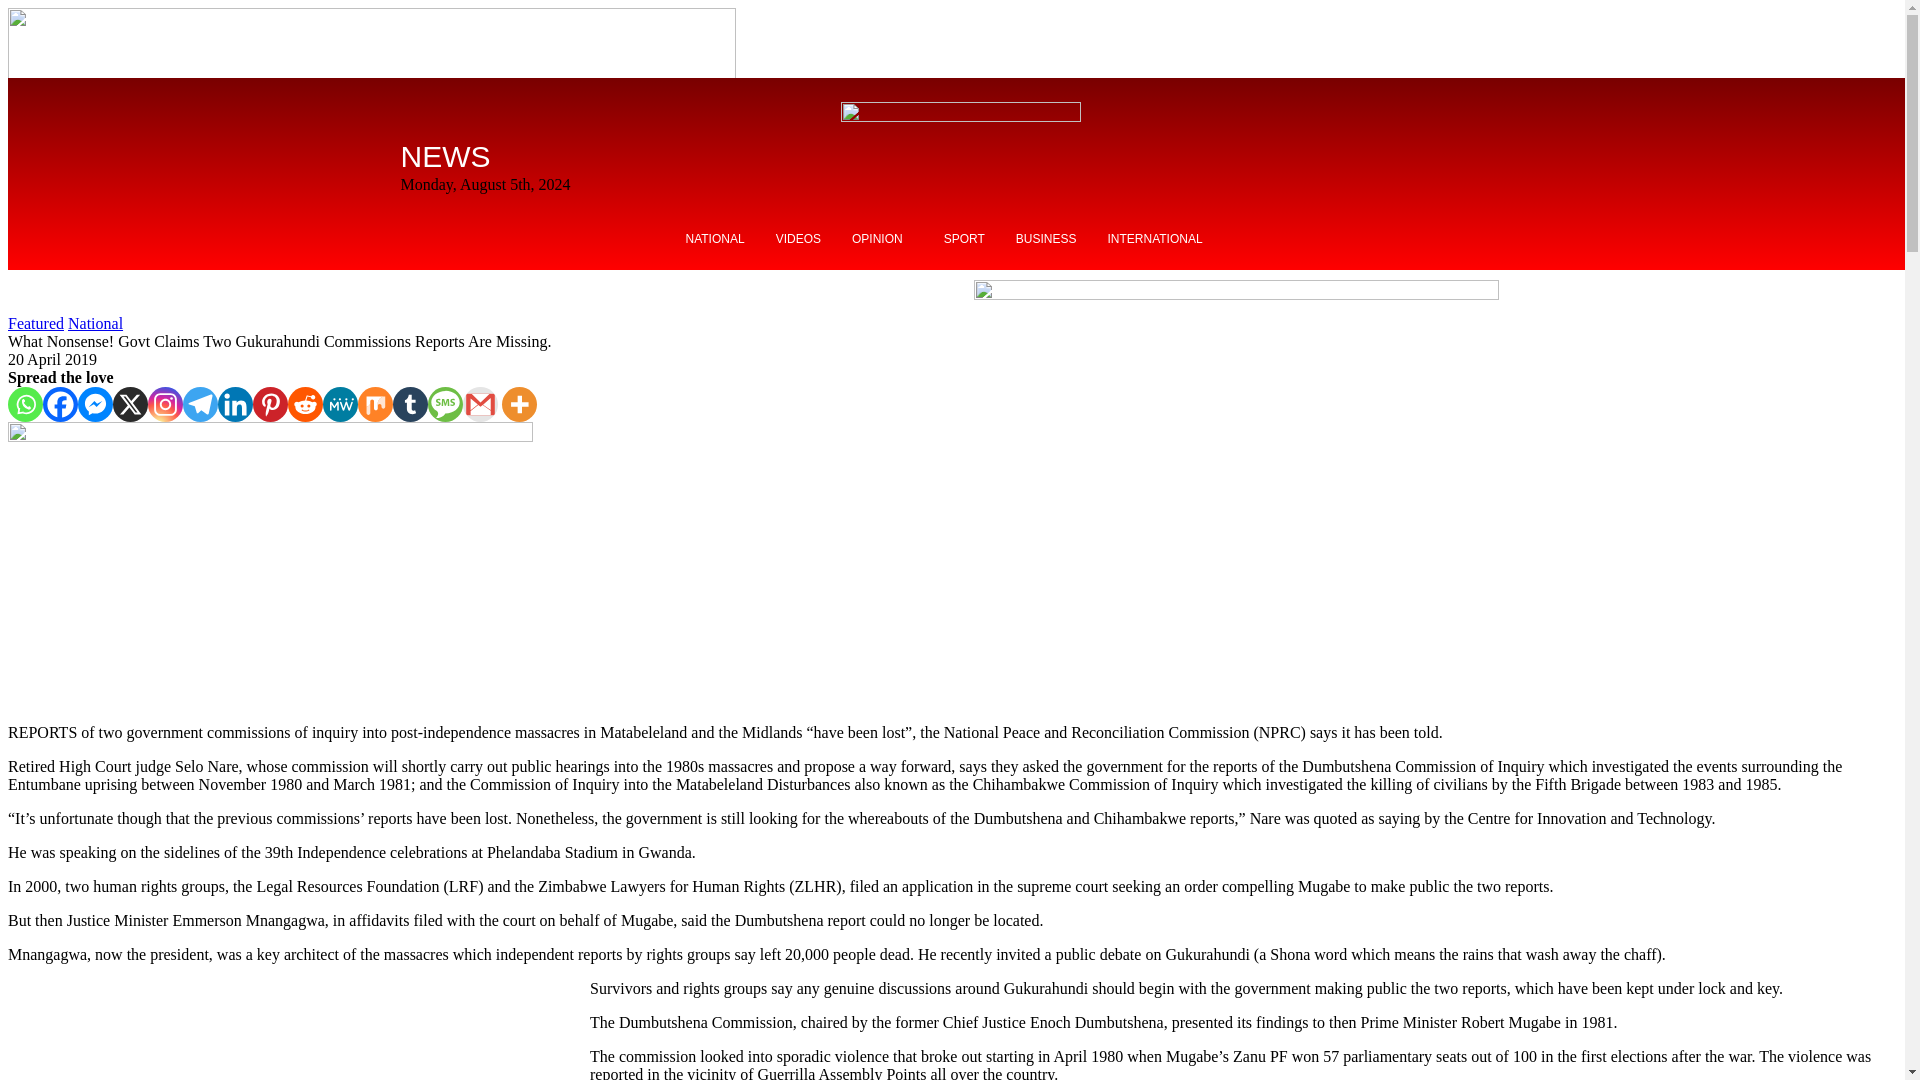 The image size is (1920, 1080). What do you see at coordinates (94, 323) in the screenshot?
I see `National` at bounding box center [94, 323].